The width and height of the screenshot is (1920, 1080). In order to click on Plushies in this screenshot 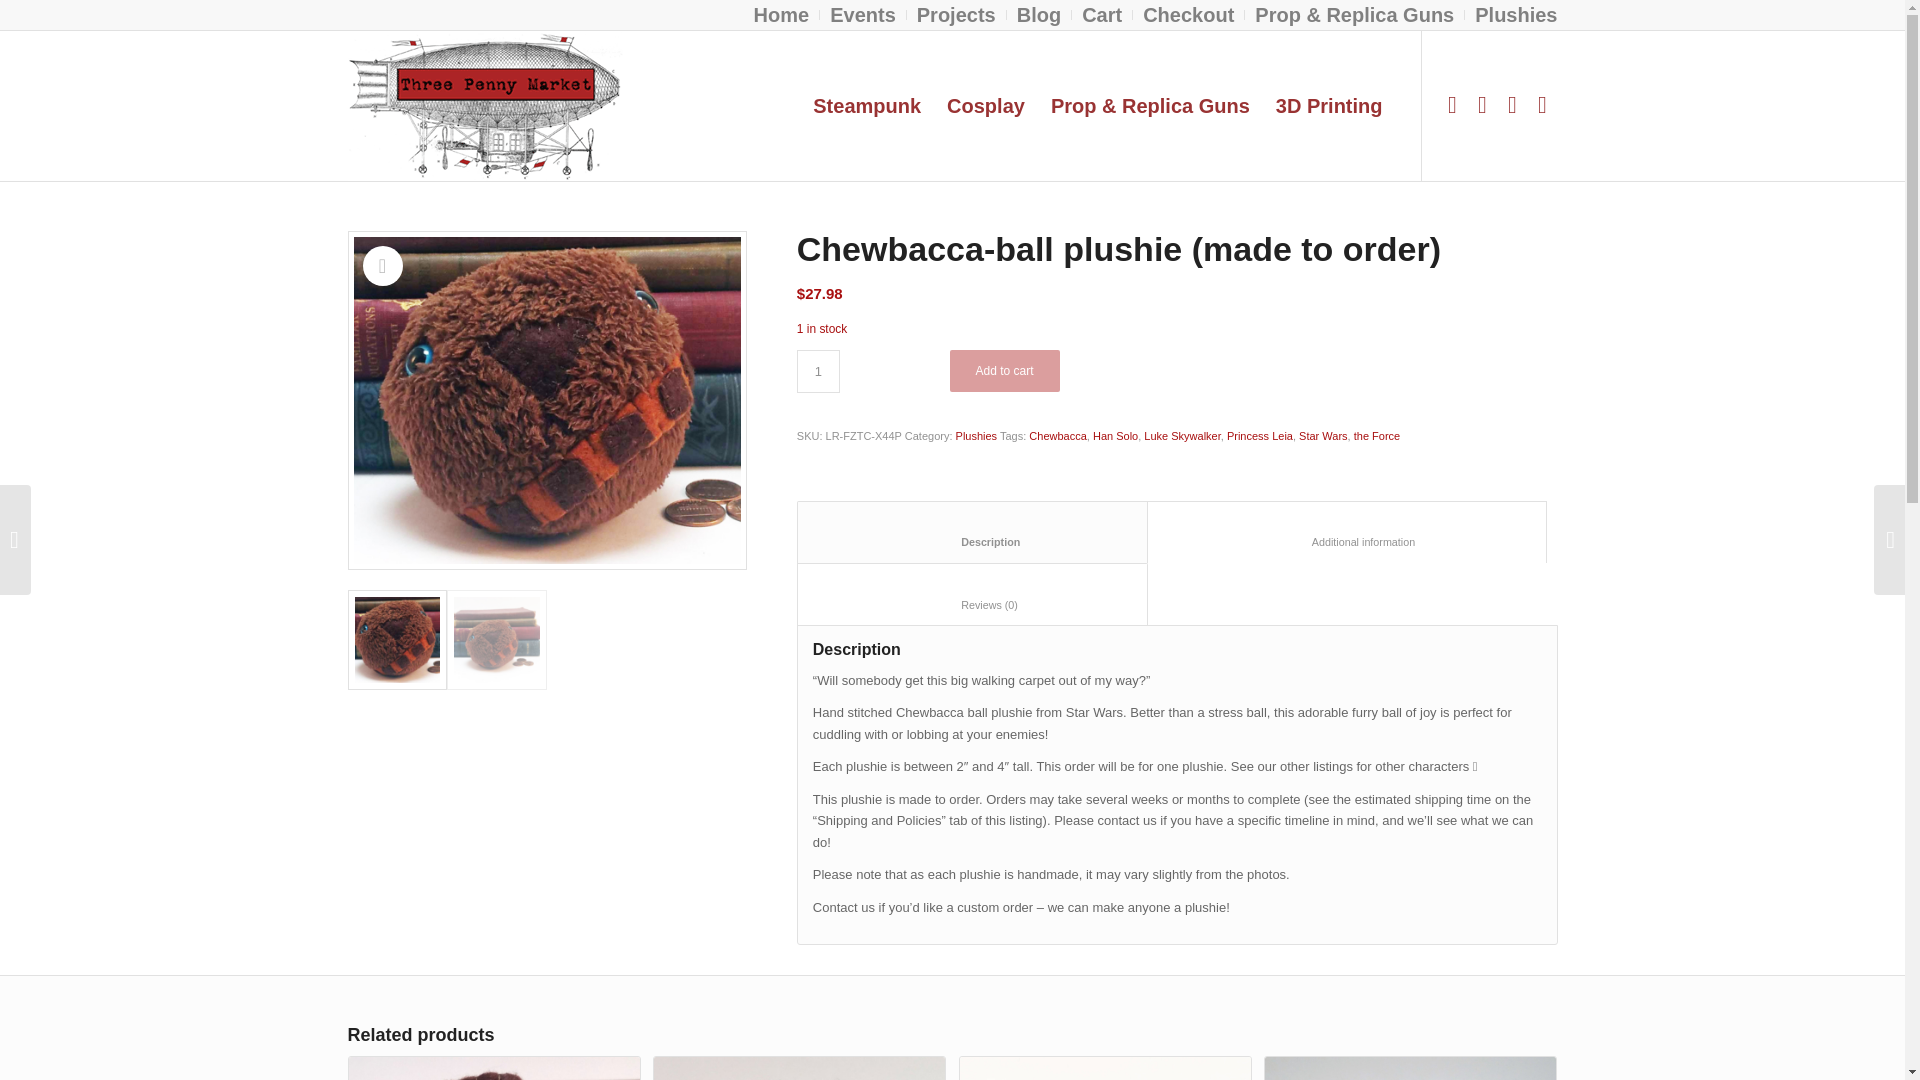, I will do `click(1516, 16)`.